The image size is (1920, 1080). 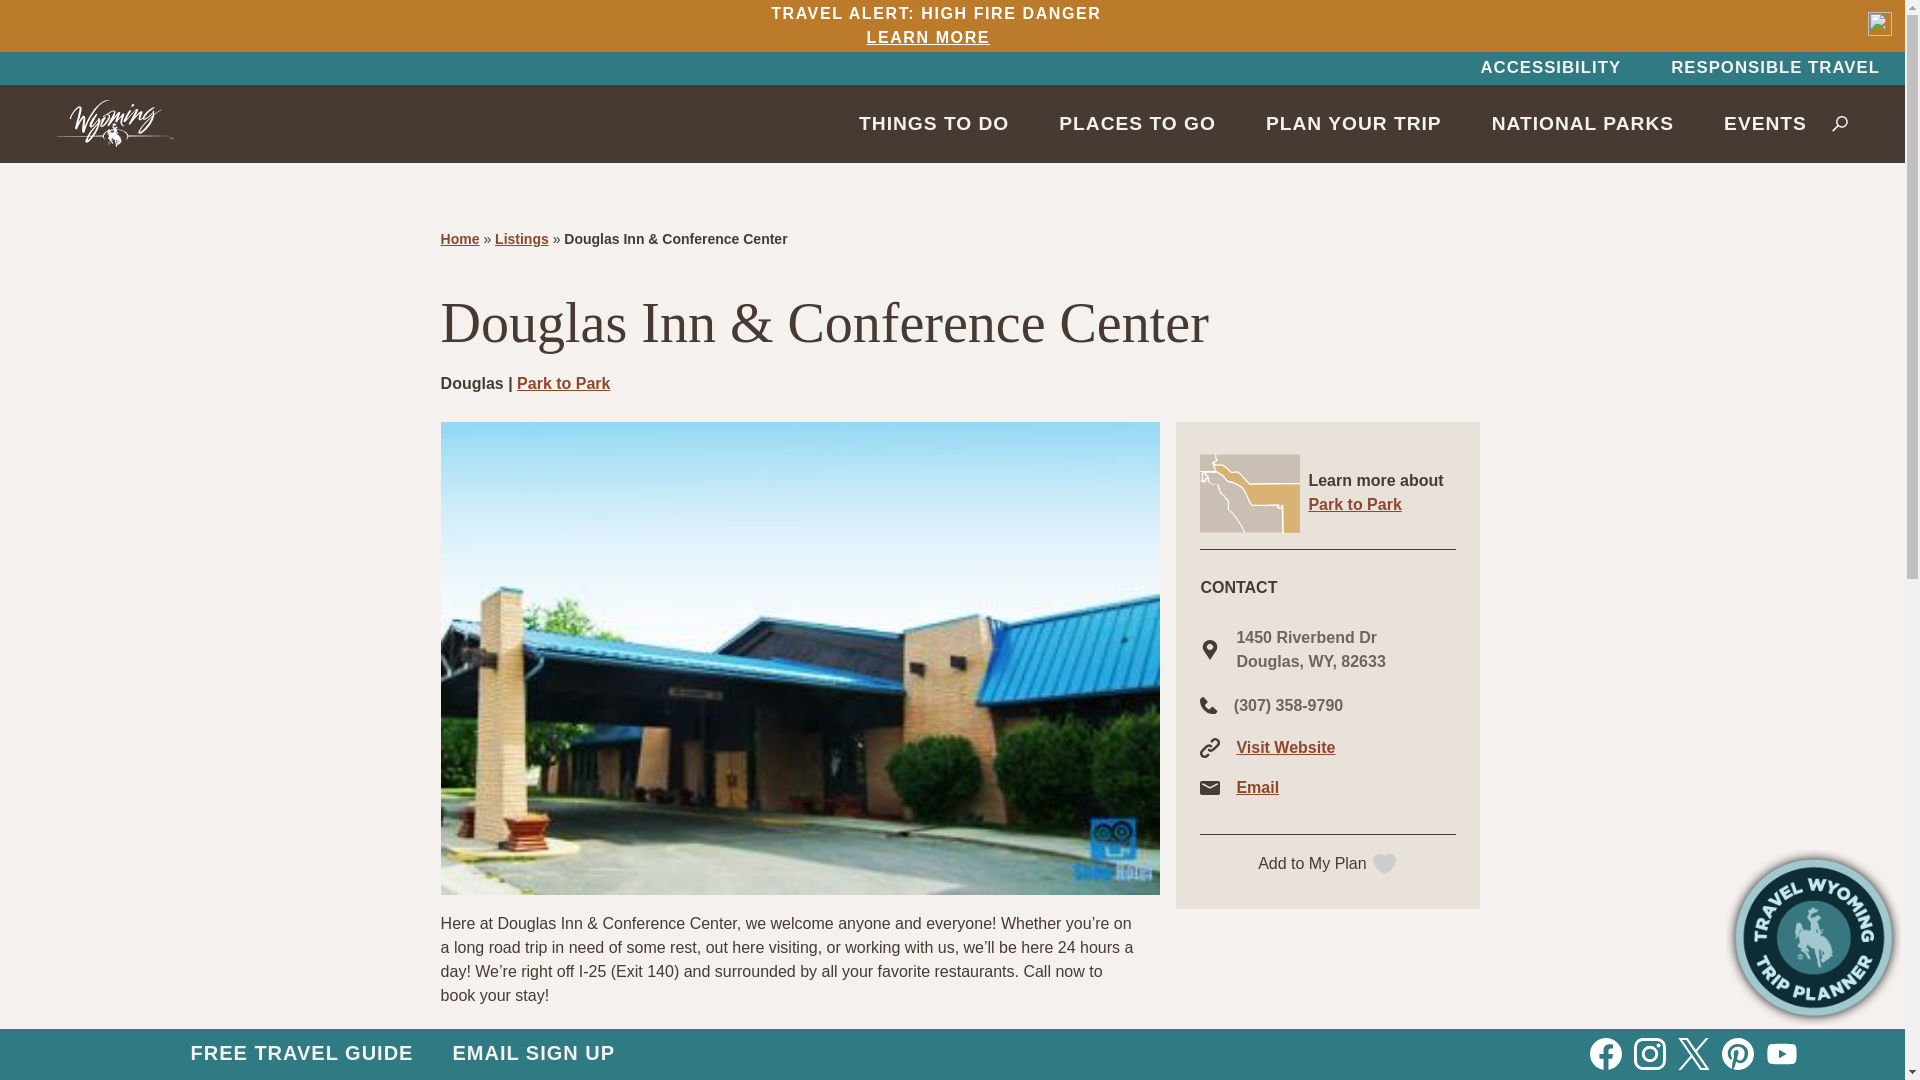 I want to click on PLAN YOUR TRIP, so click(x=1353, y=123).